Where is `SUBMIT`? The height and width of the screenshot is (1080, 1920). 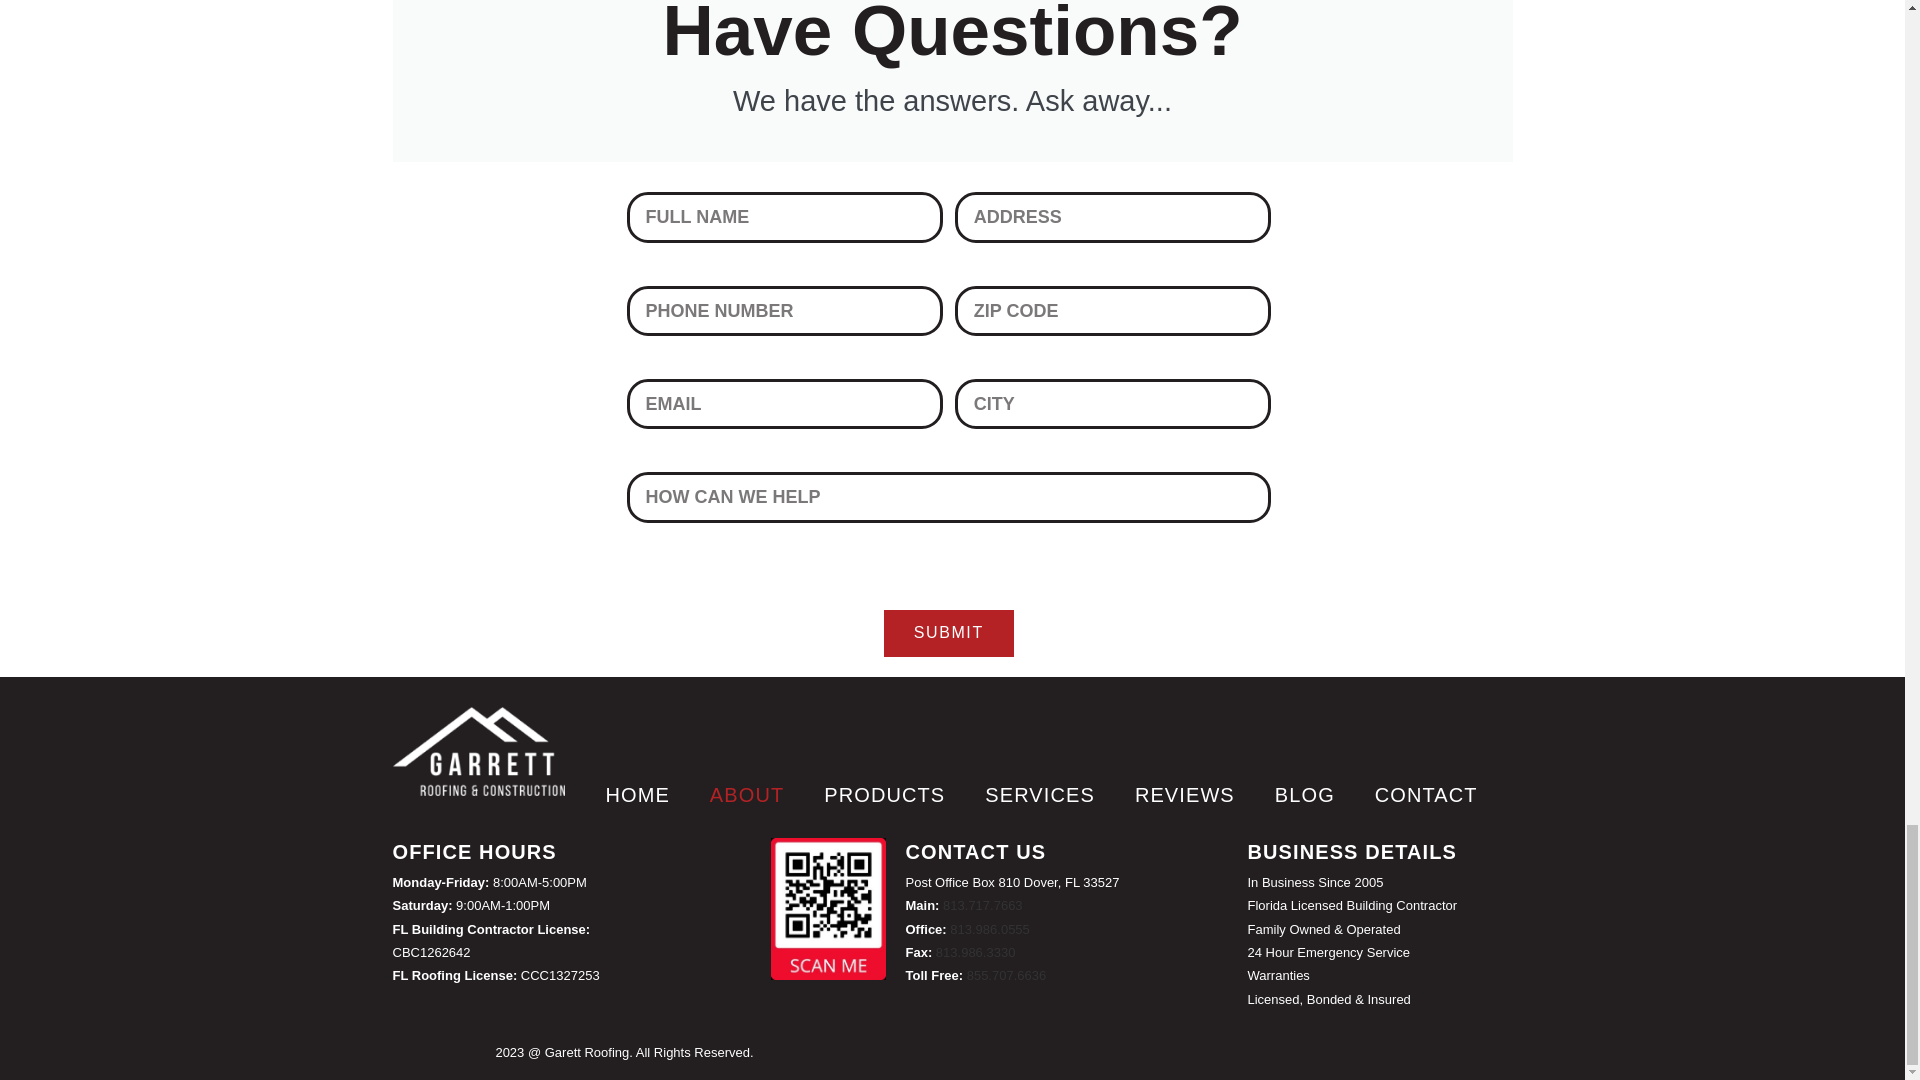 SUBMIT is located at coordinates (948, 633).